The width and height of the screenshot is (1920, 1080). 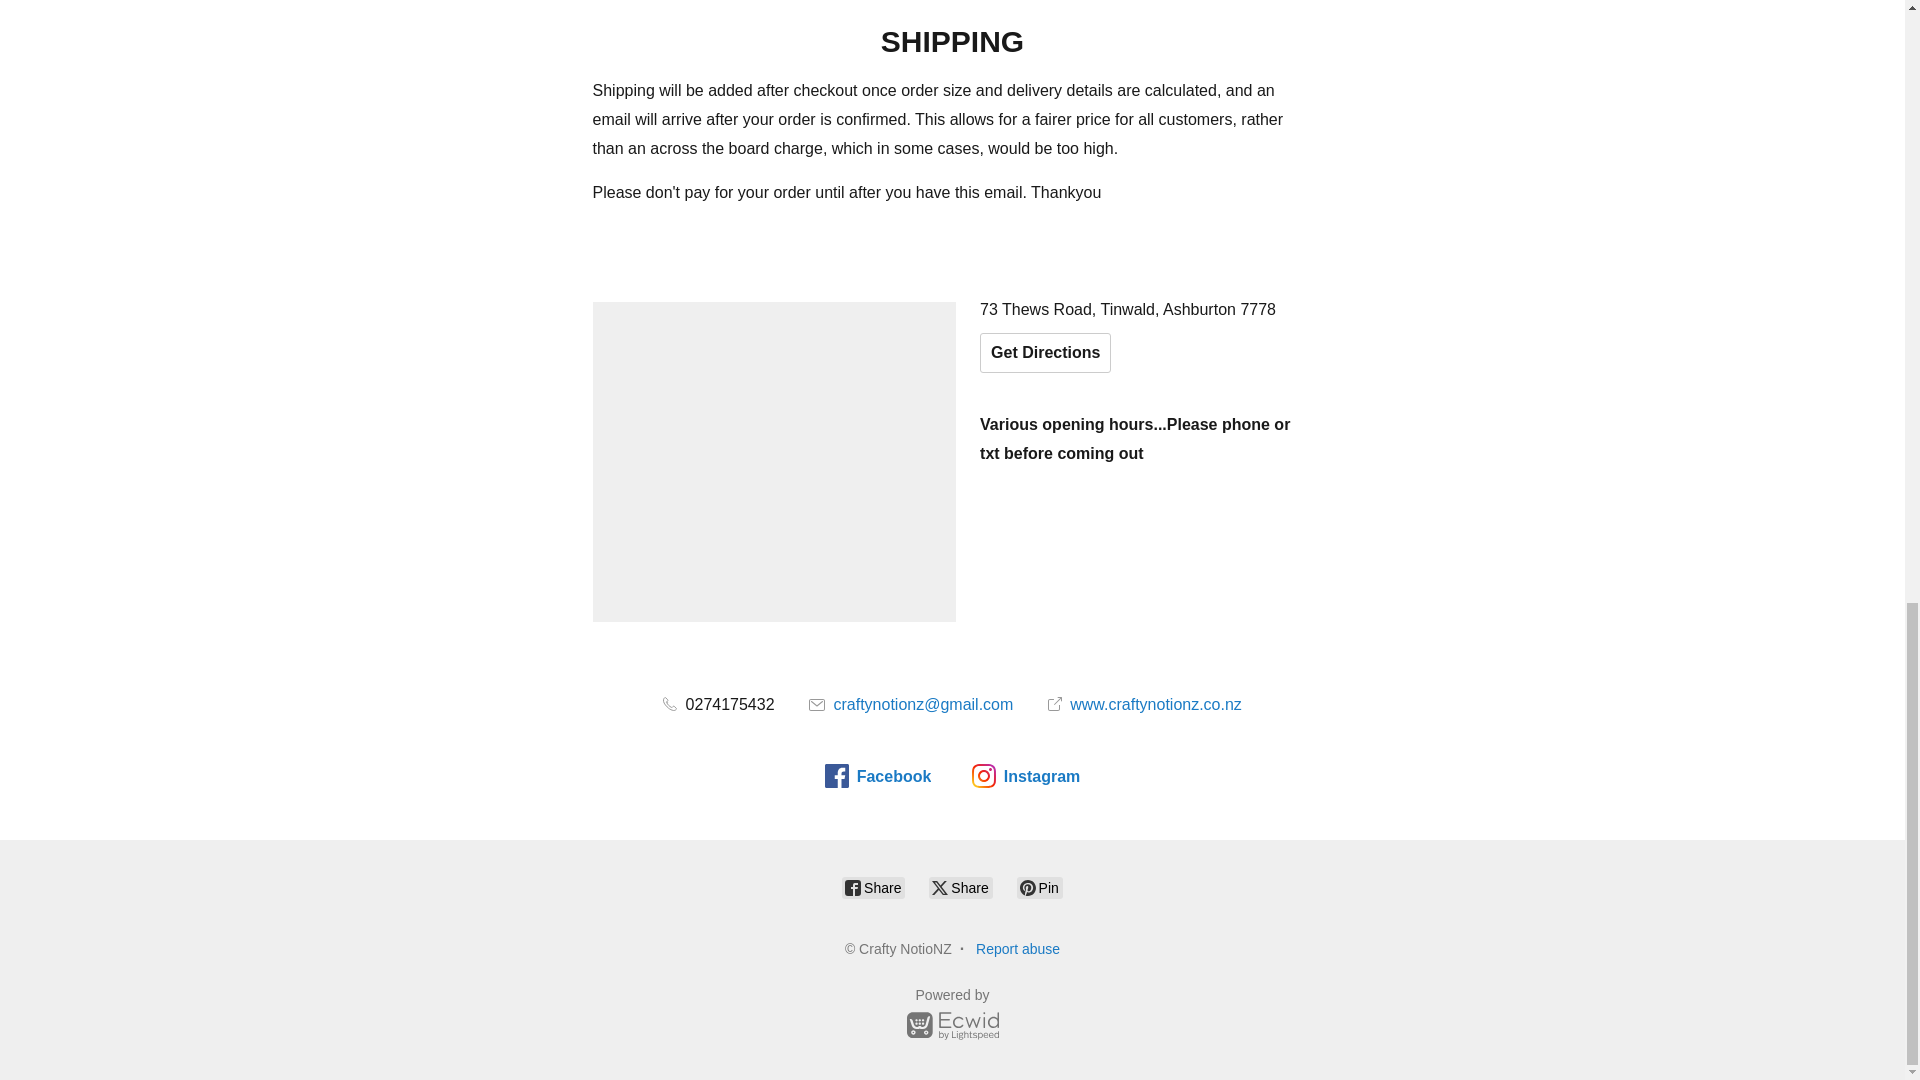 What do you see at coordinates (873, 887) in the screenshot?
I see `Share` at bounding box center [873, 887].